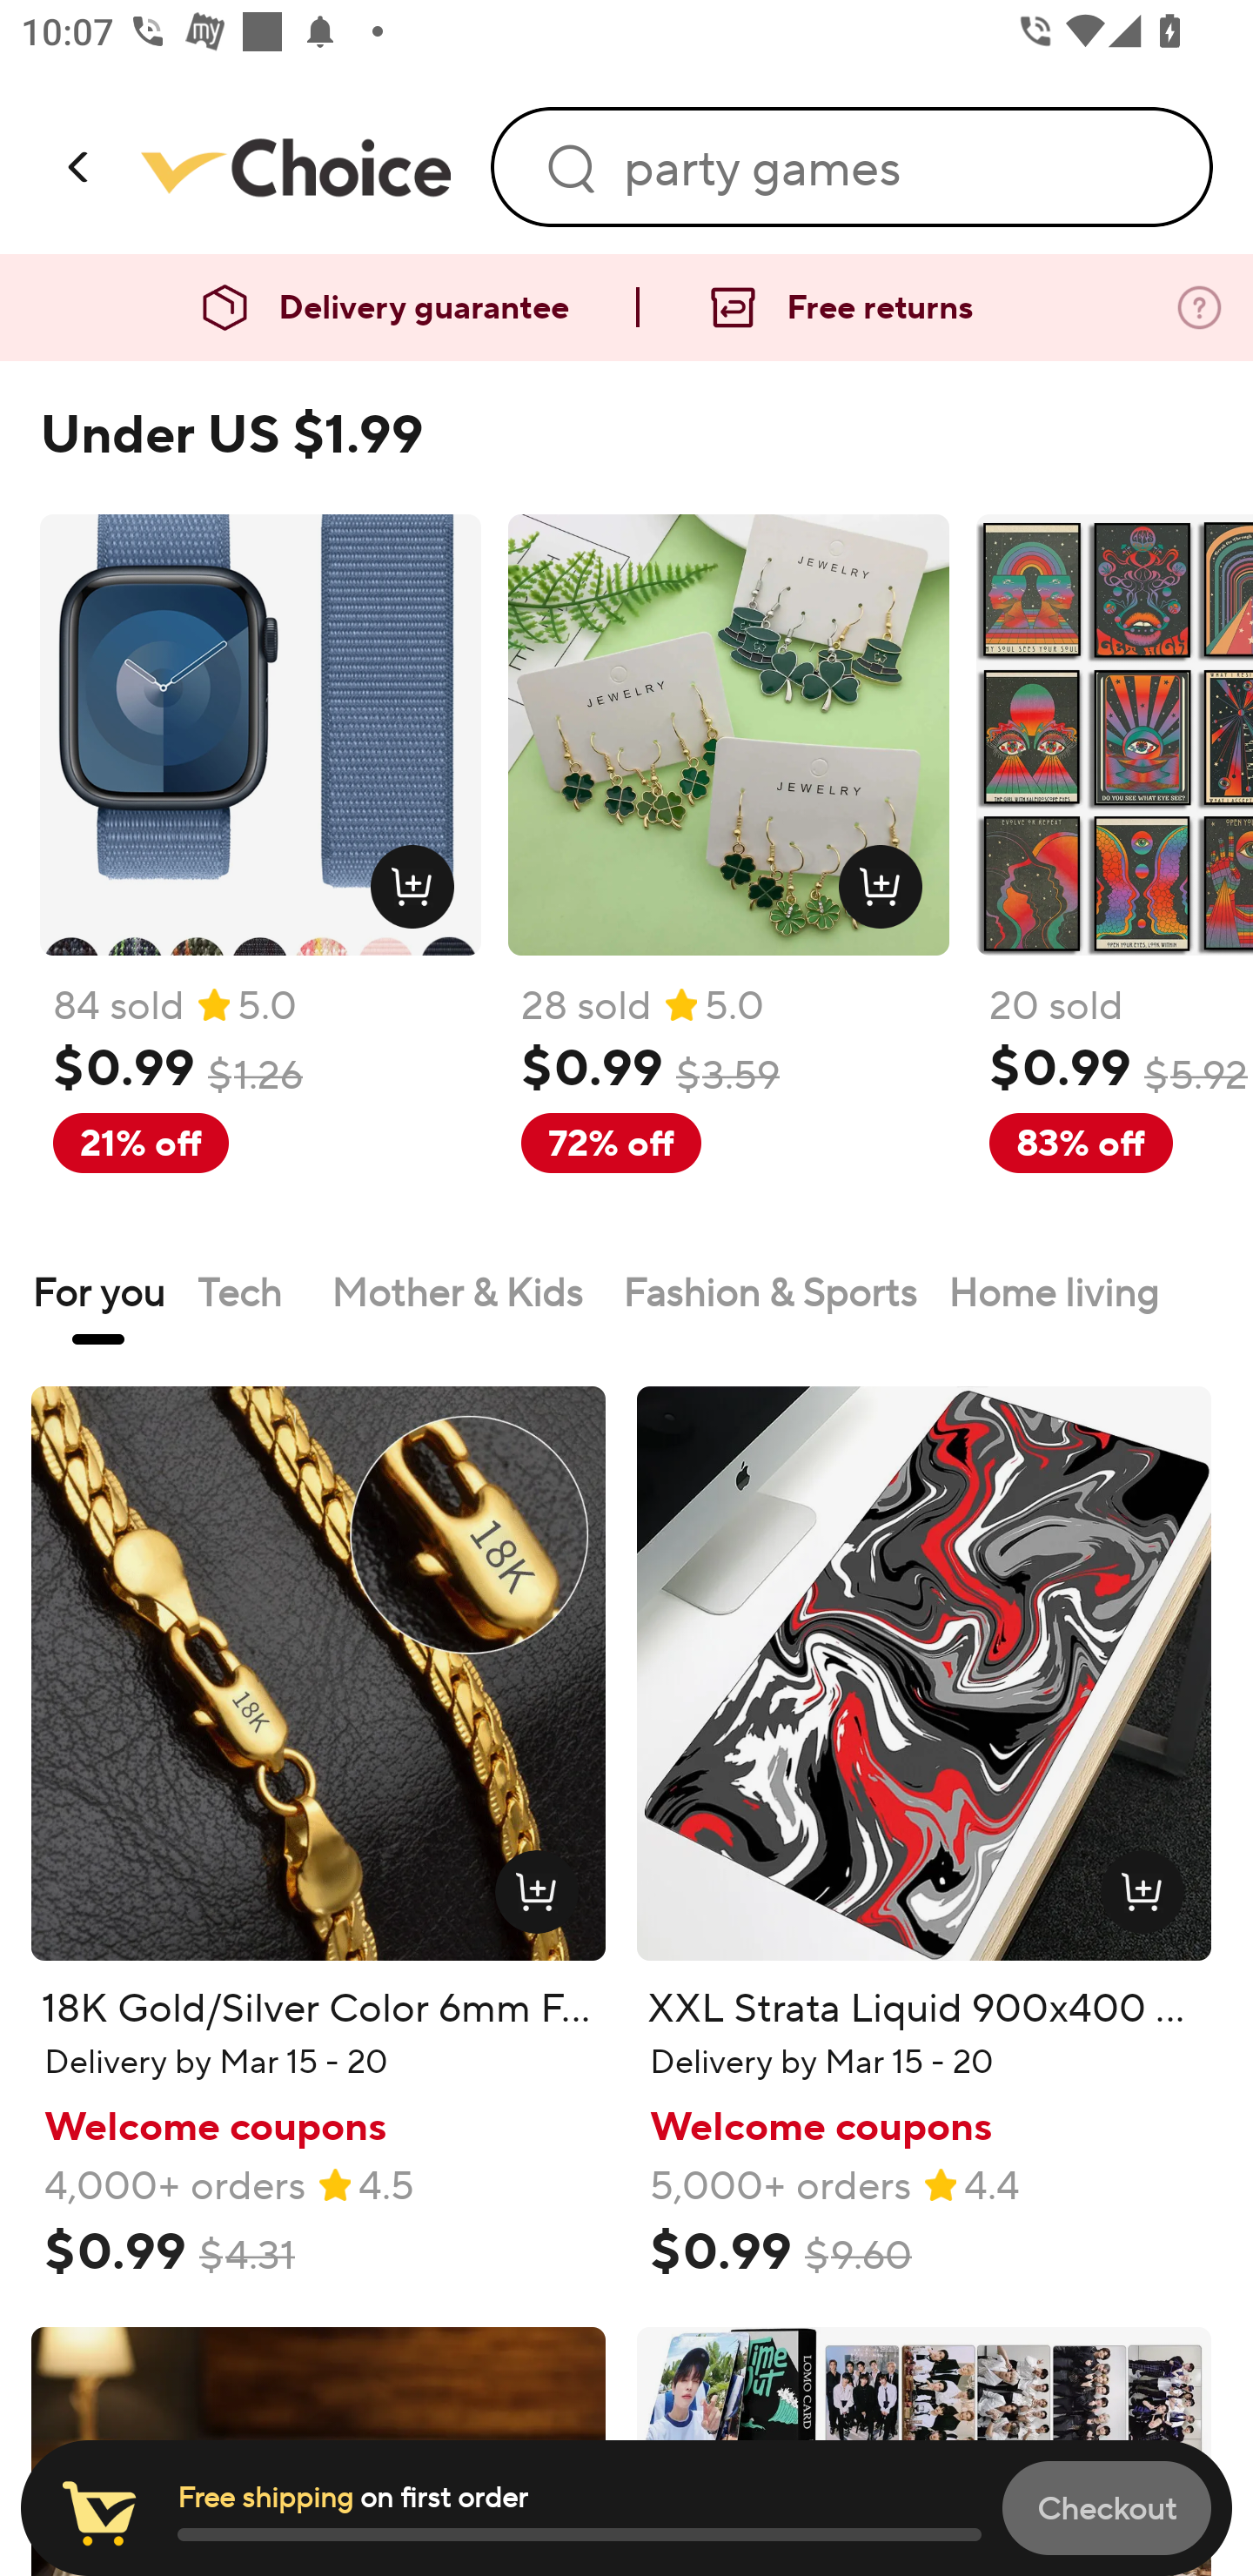  What do you see at coordinates (260, 877) in the screenshot?
I see `84 sold 5.0 $_0.99 $_1.26 21% off` at bounding box center [260, 877].